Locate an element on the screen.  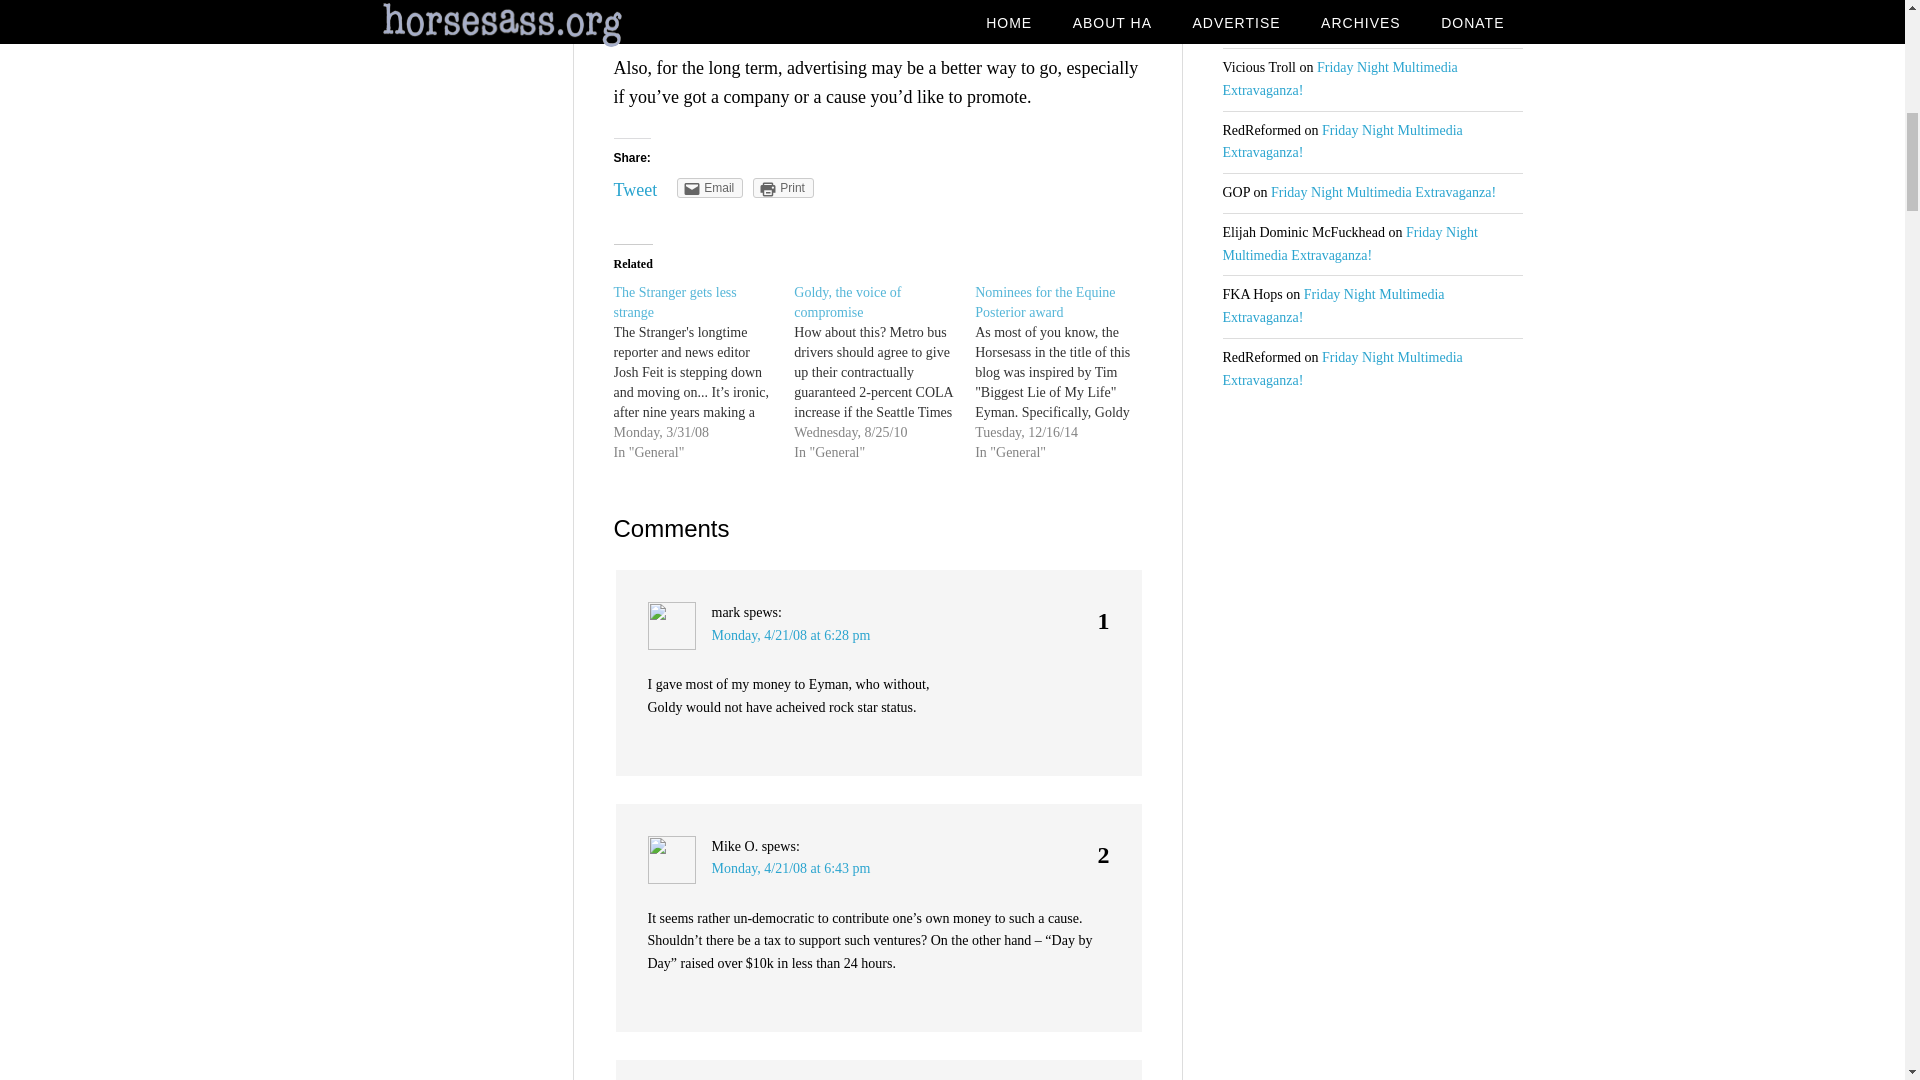
Nominees for the Equine Posterior award is located at coordinates (1065, 372).